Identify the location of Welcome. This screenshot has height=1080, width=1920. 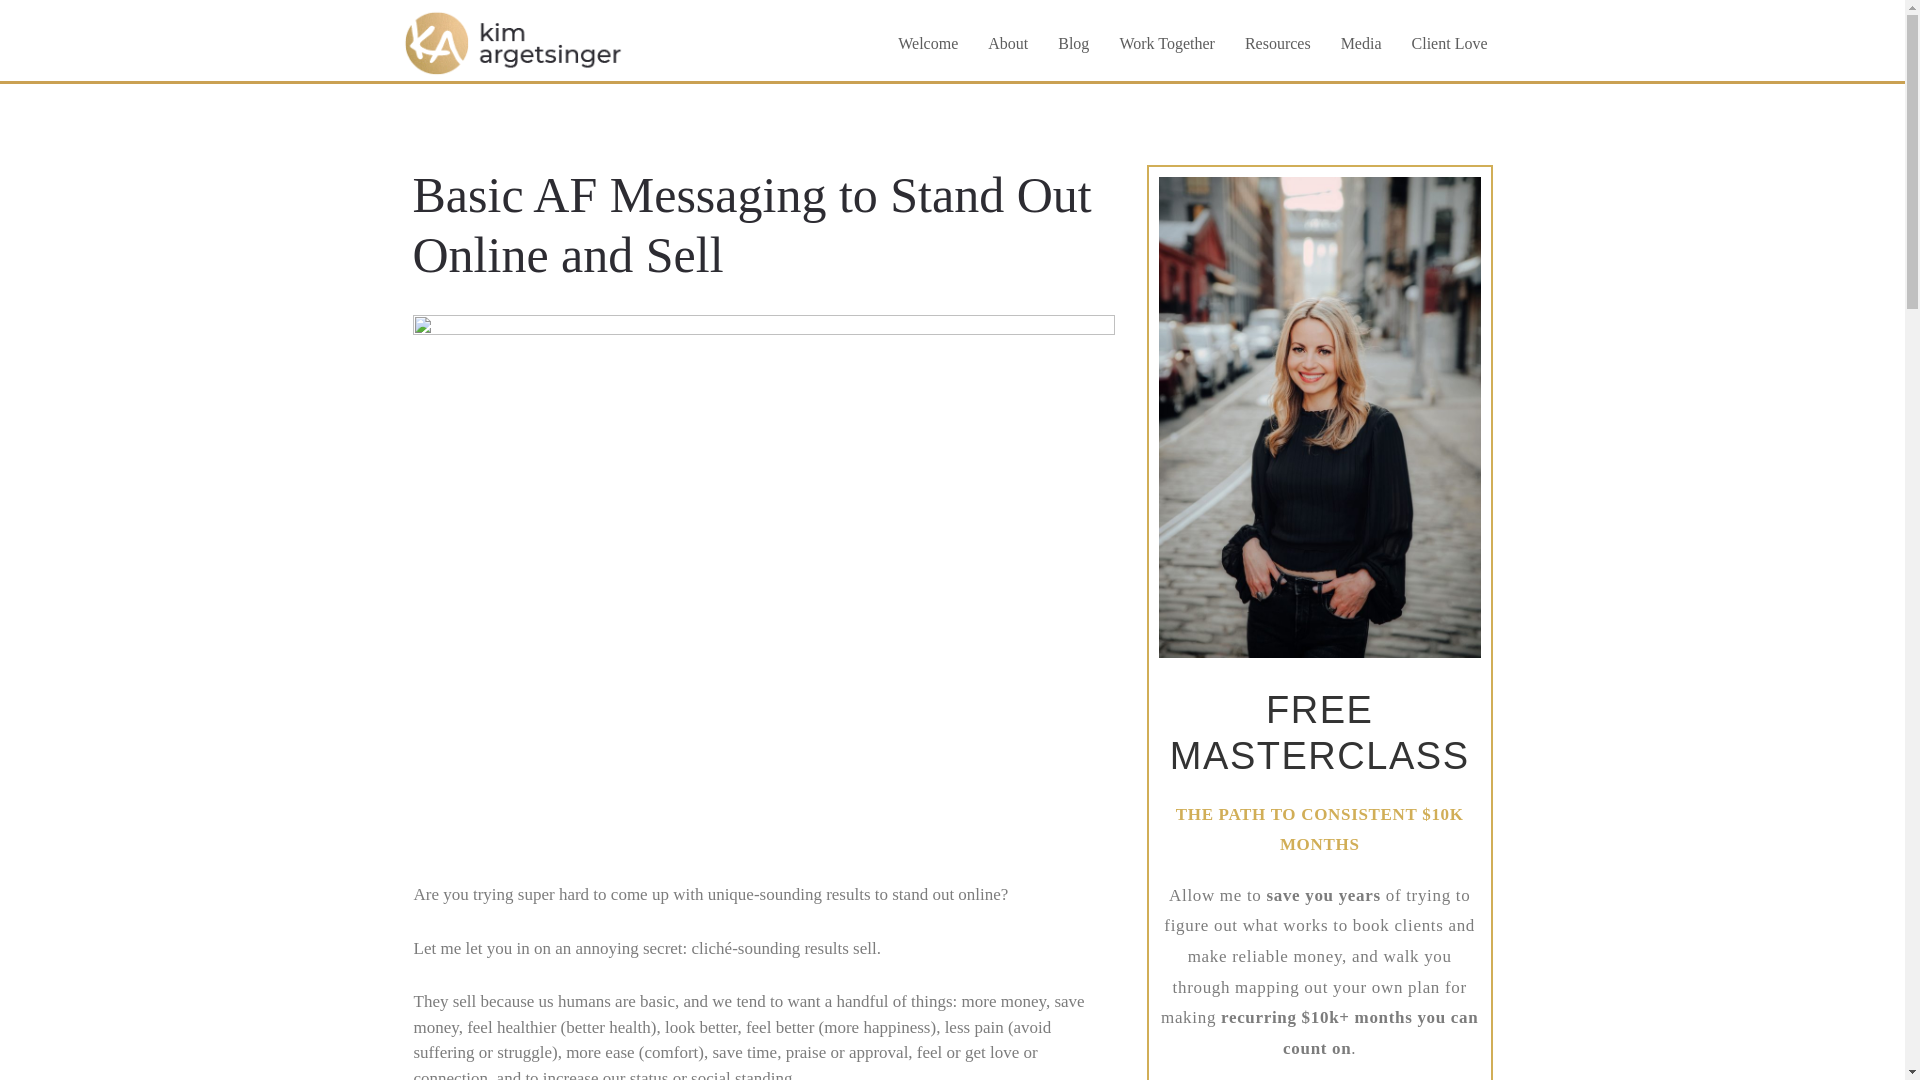
(928, 48).